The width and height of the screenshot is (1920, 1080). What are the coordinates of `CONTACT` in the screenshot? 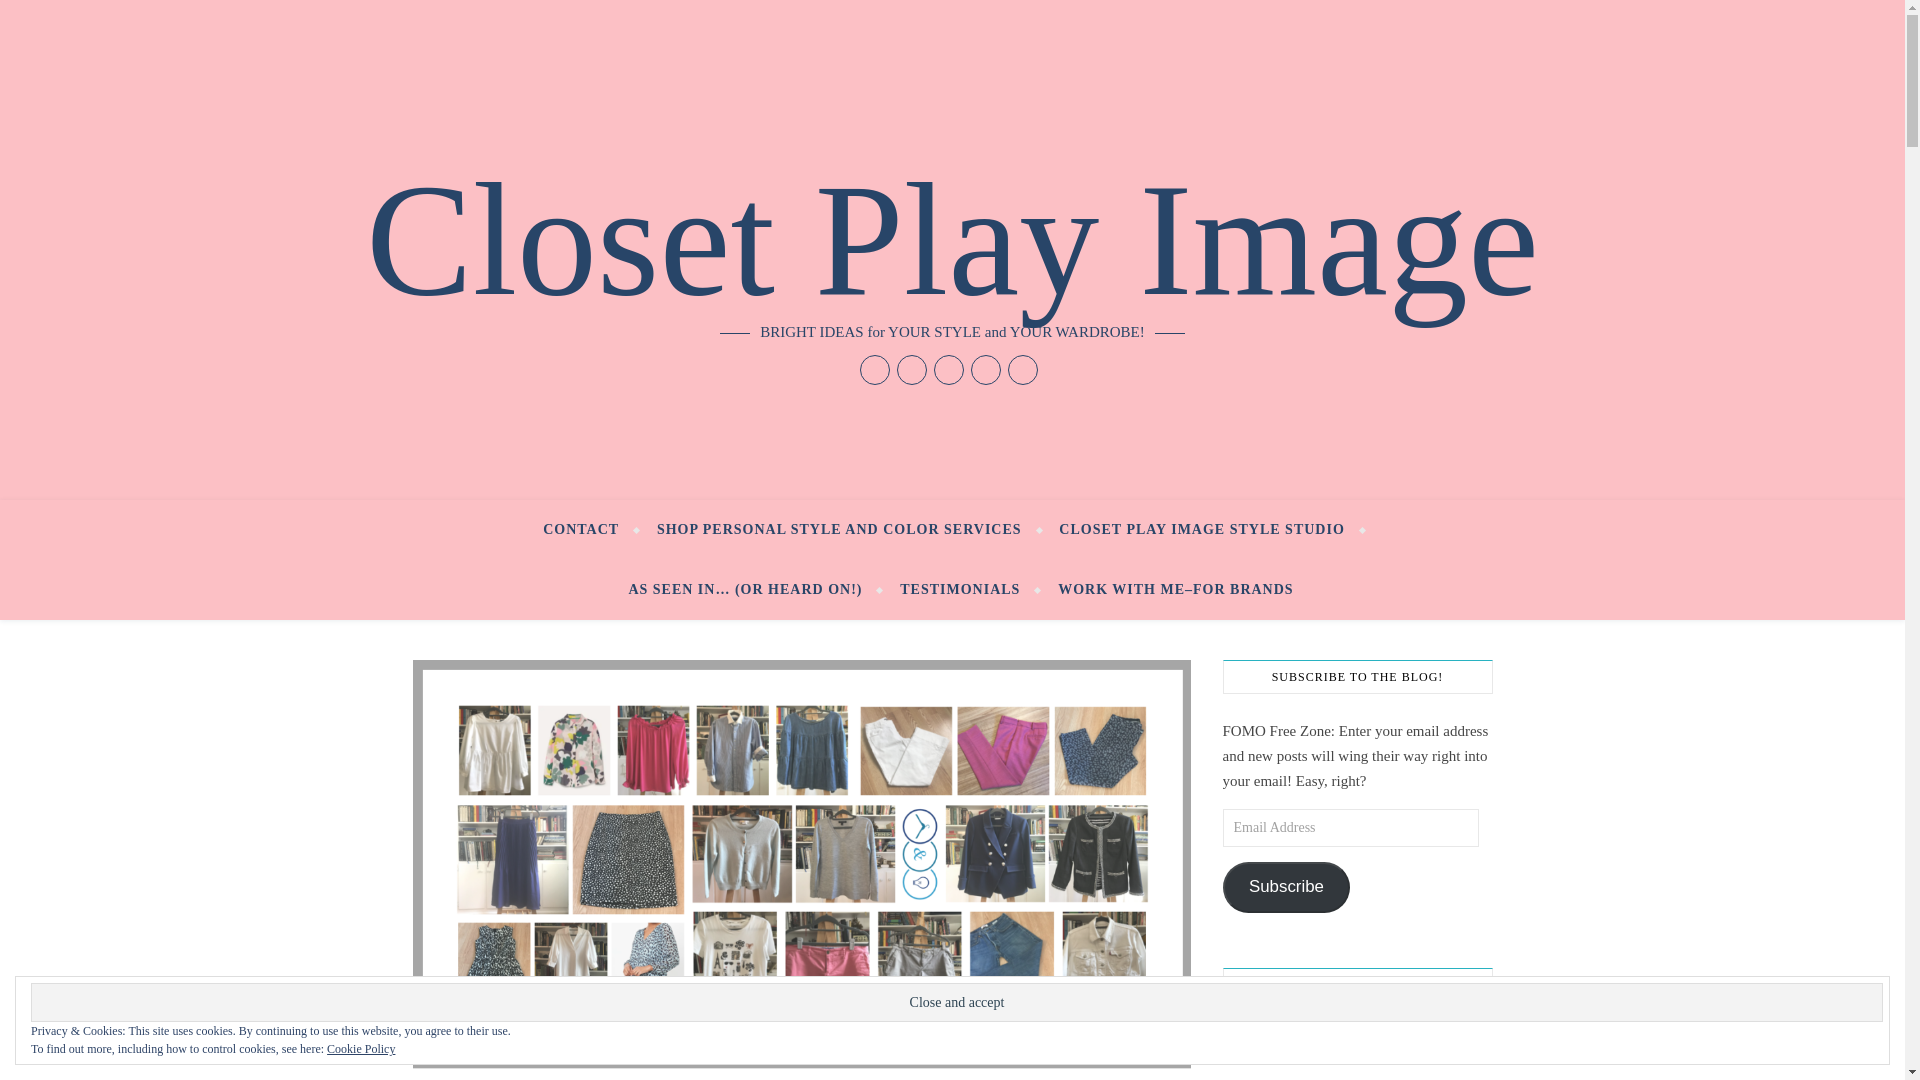 It's located at (589, 530).